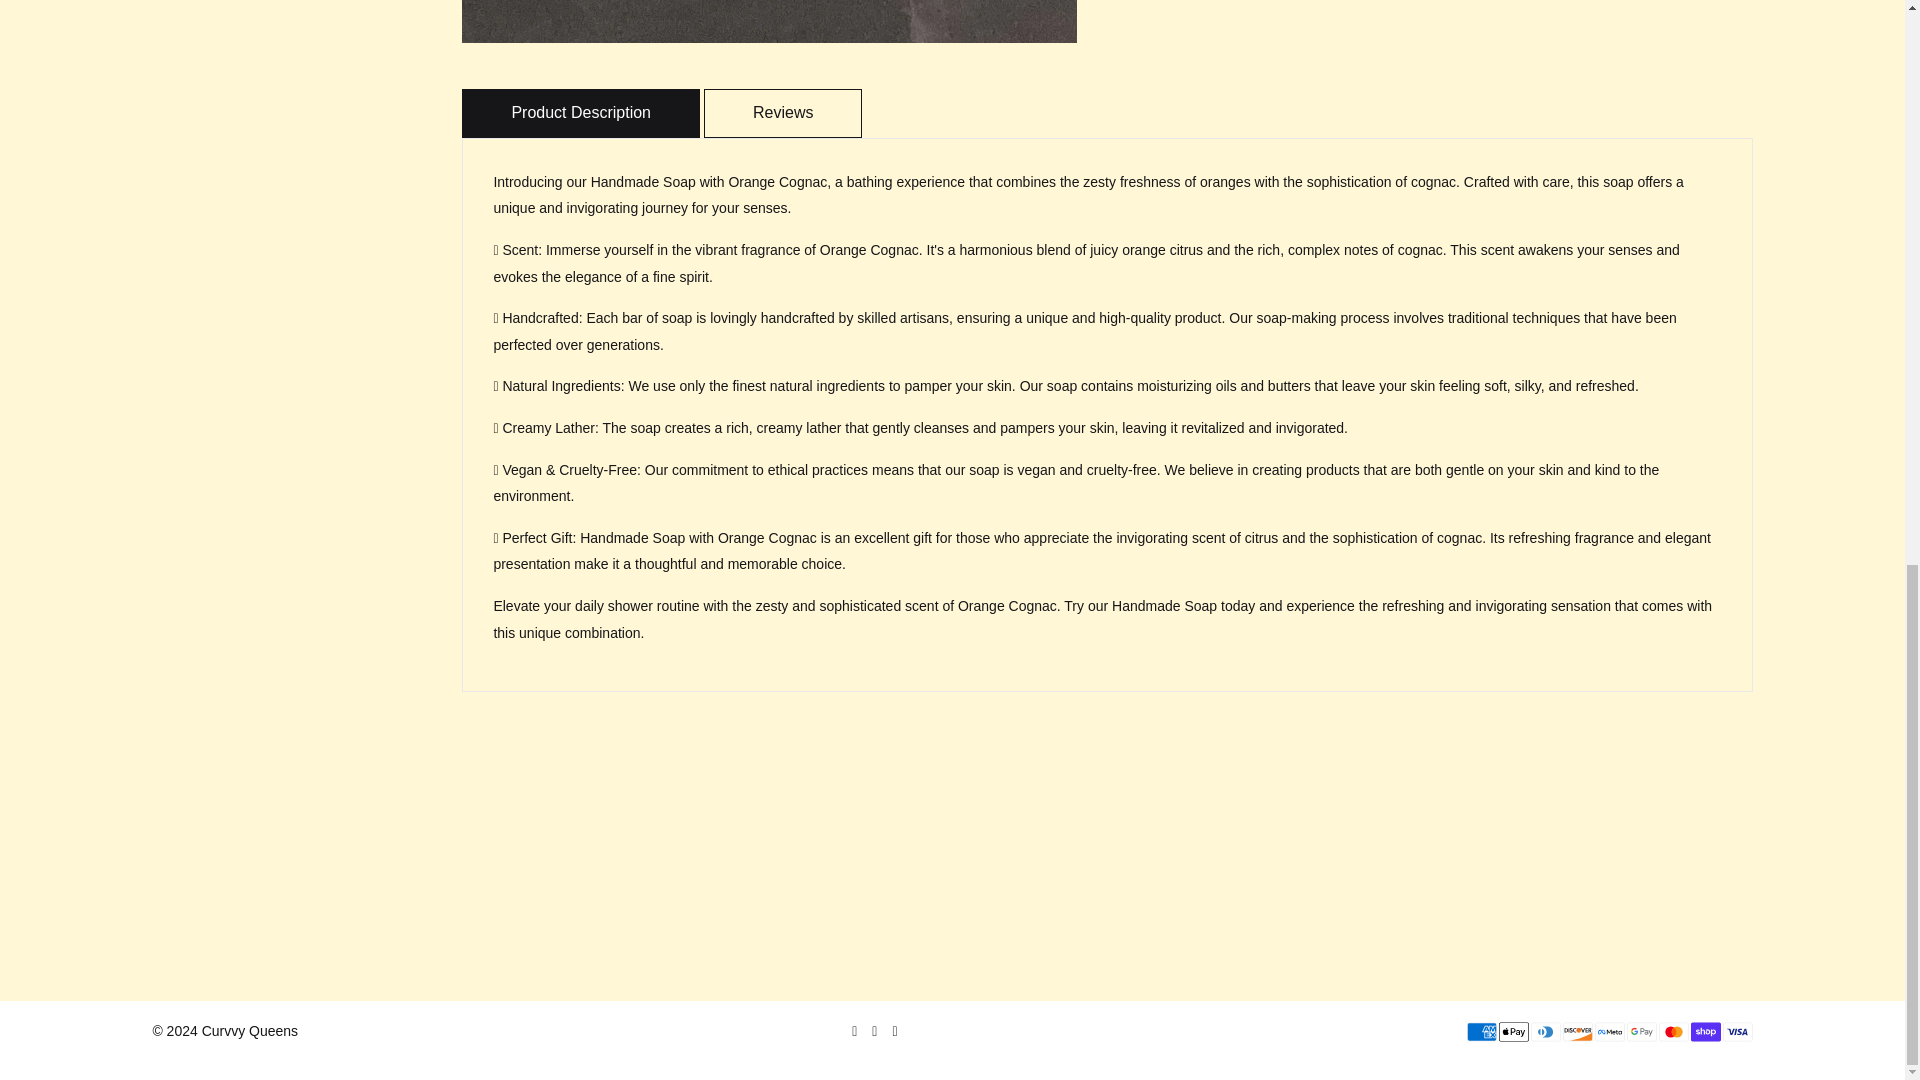  Describe the element at coordinates (1008, 10) in the screenshot. I see `1` at that location.